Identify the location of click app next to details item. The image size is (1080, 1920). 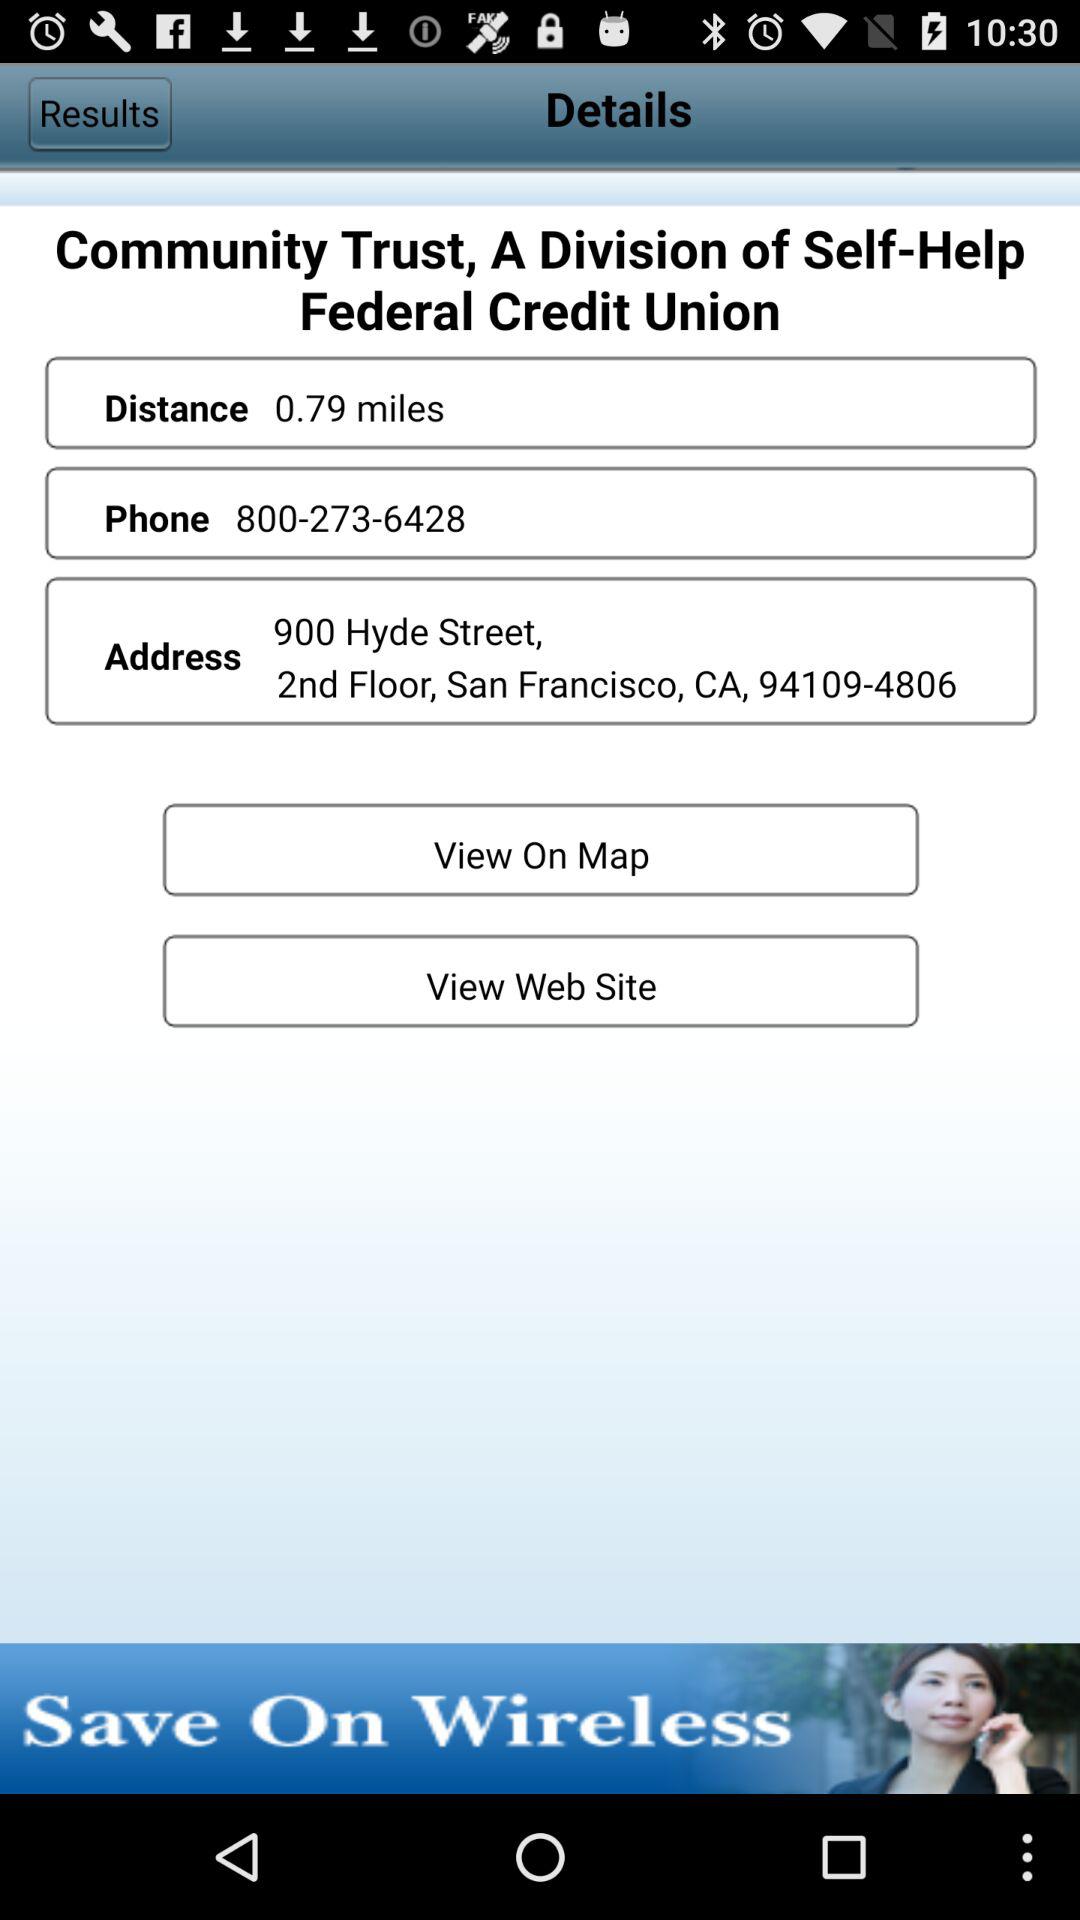
(99, 114).